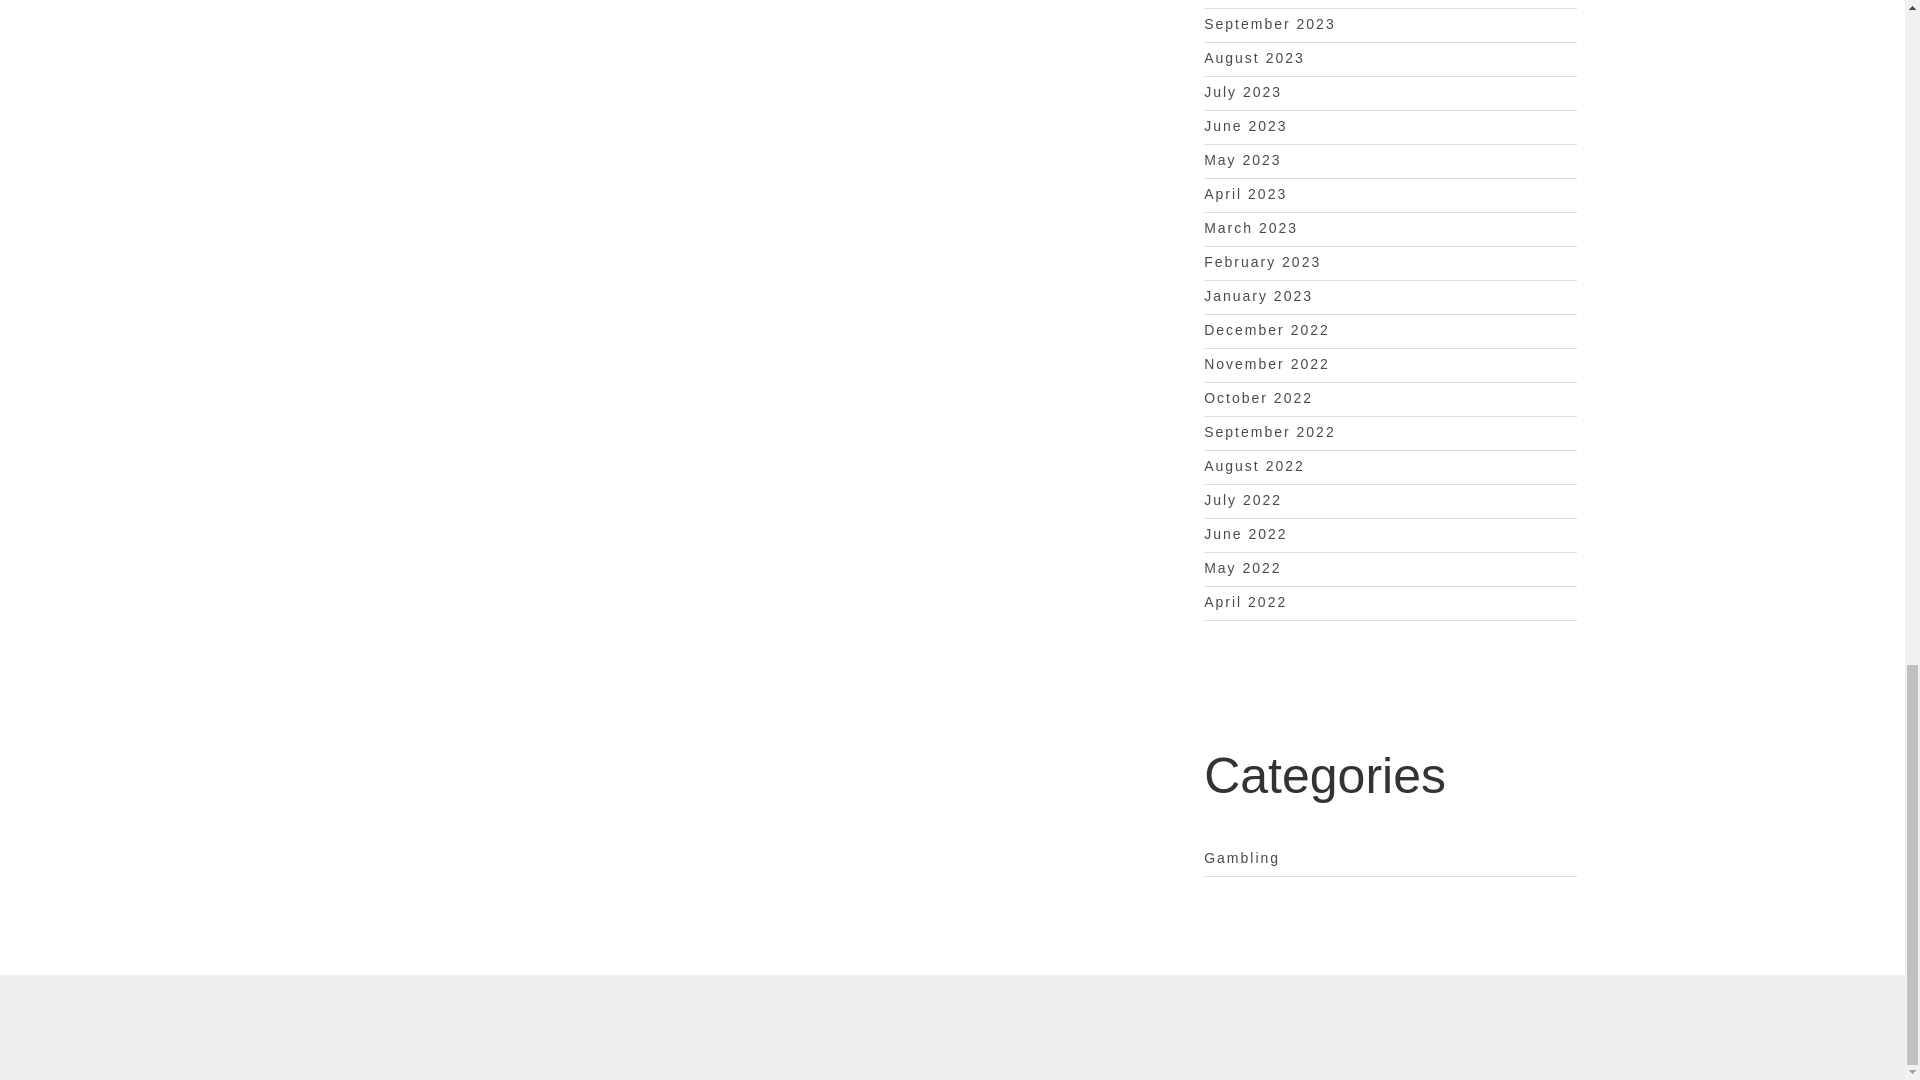  What do you see at coordinates (1242, 500) in the screenshot?
I see `July 2022` at bounding box center [1242, 500].